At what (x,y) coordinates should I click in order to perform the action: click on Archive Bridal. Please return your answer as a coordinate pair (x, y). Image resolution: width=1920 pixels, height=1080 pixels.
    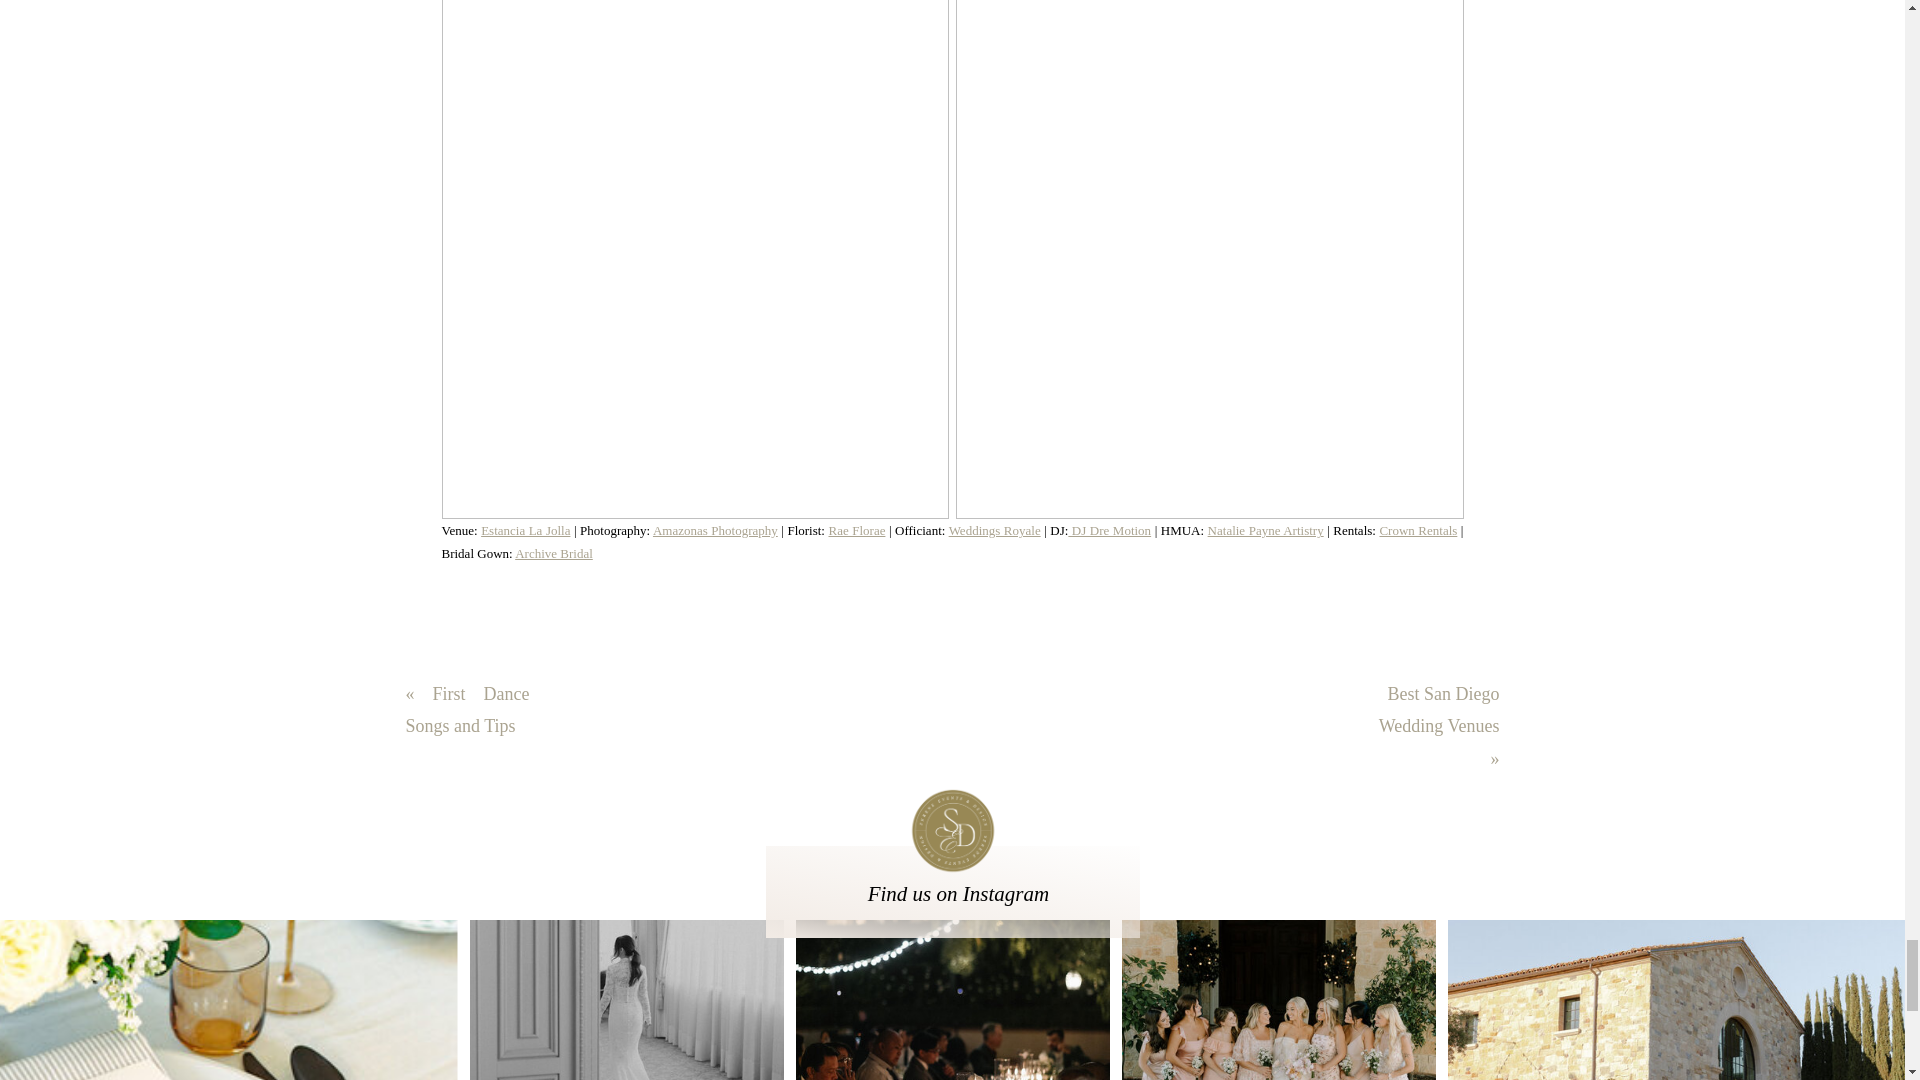
    Looking at the image, I should click on (554, 553).